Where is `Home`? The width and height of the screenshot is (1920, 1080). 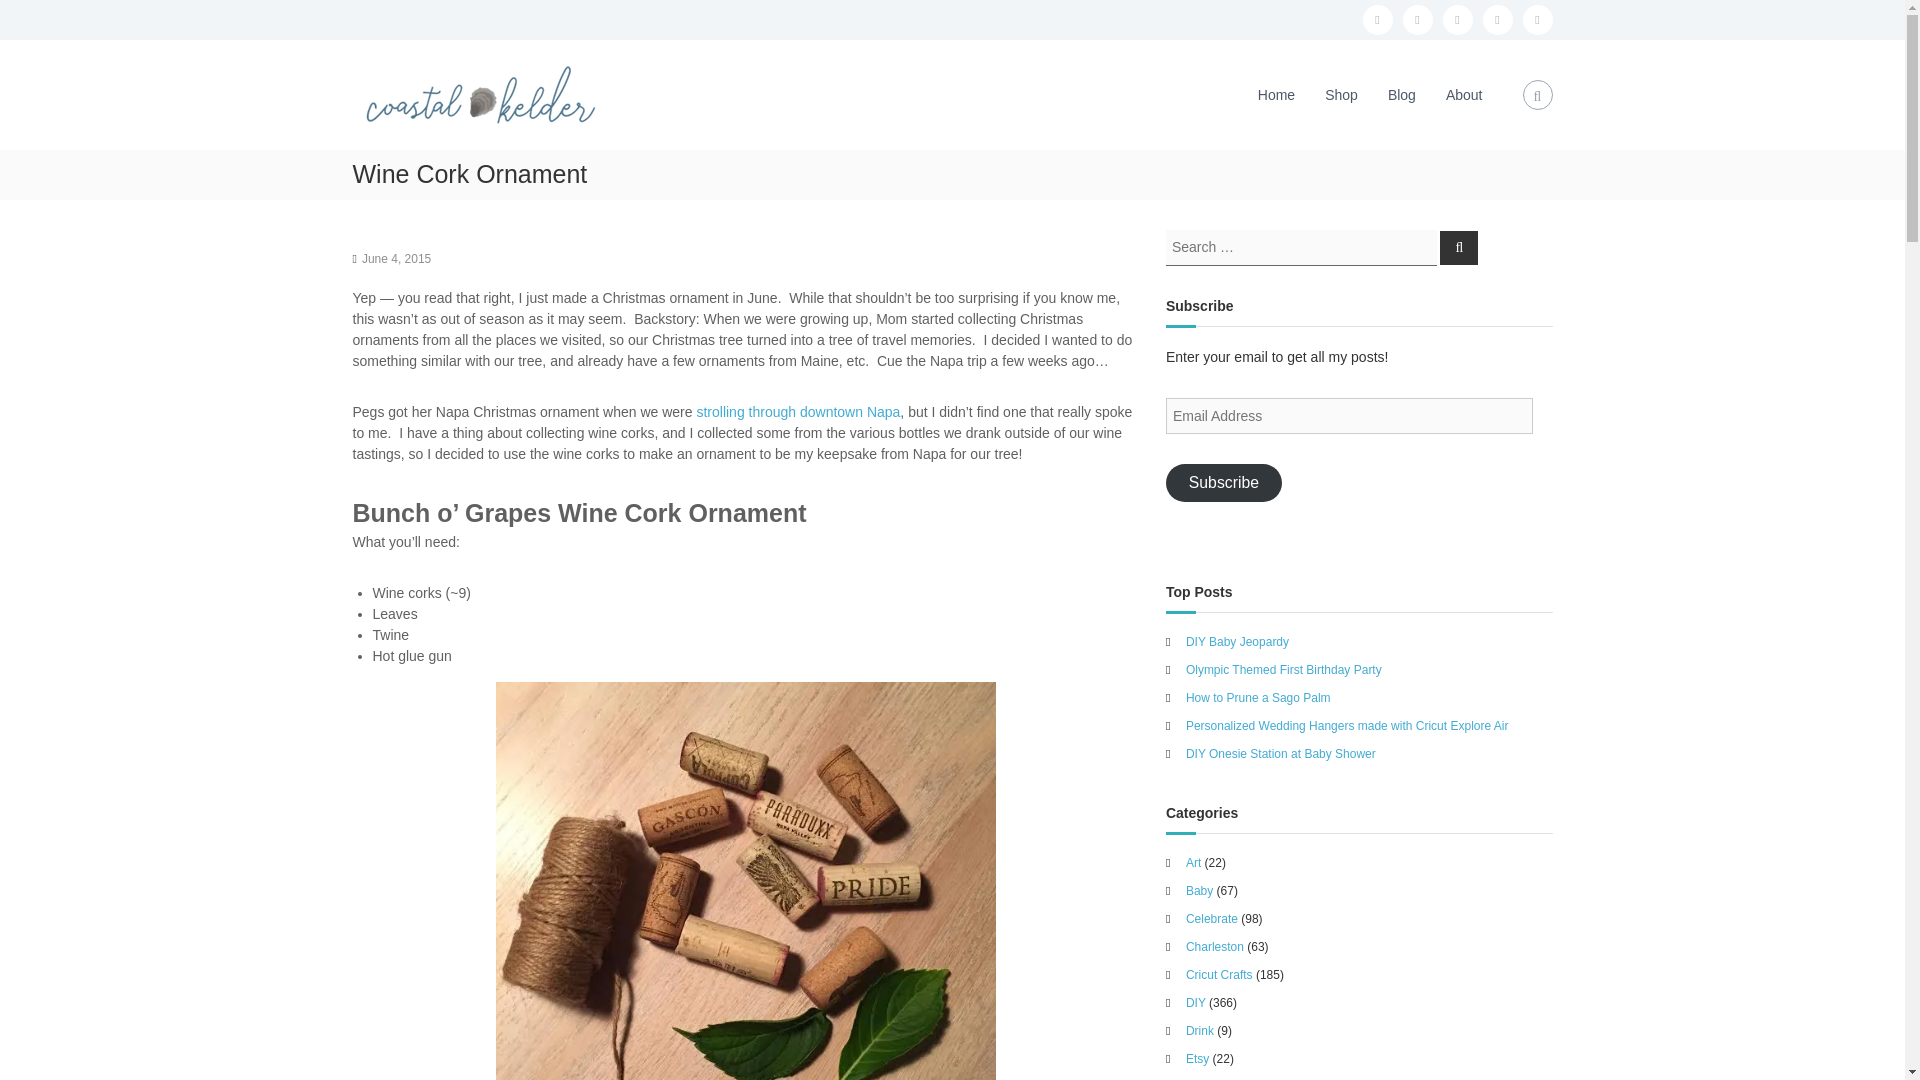 Home is located at coordinates (1276, 94).